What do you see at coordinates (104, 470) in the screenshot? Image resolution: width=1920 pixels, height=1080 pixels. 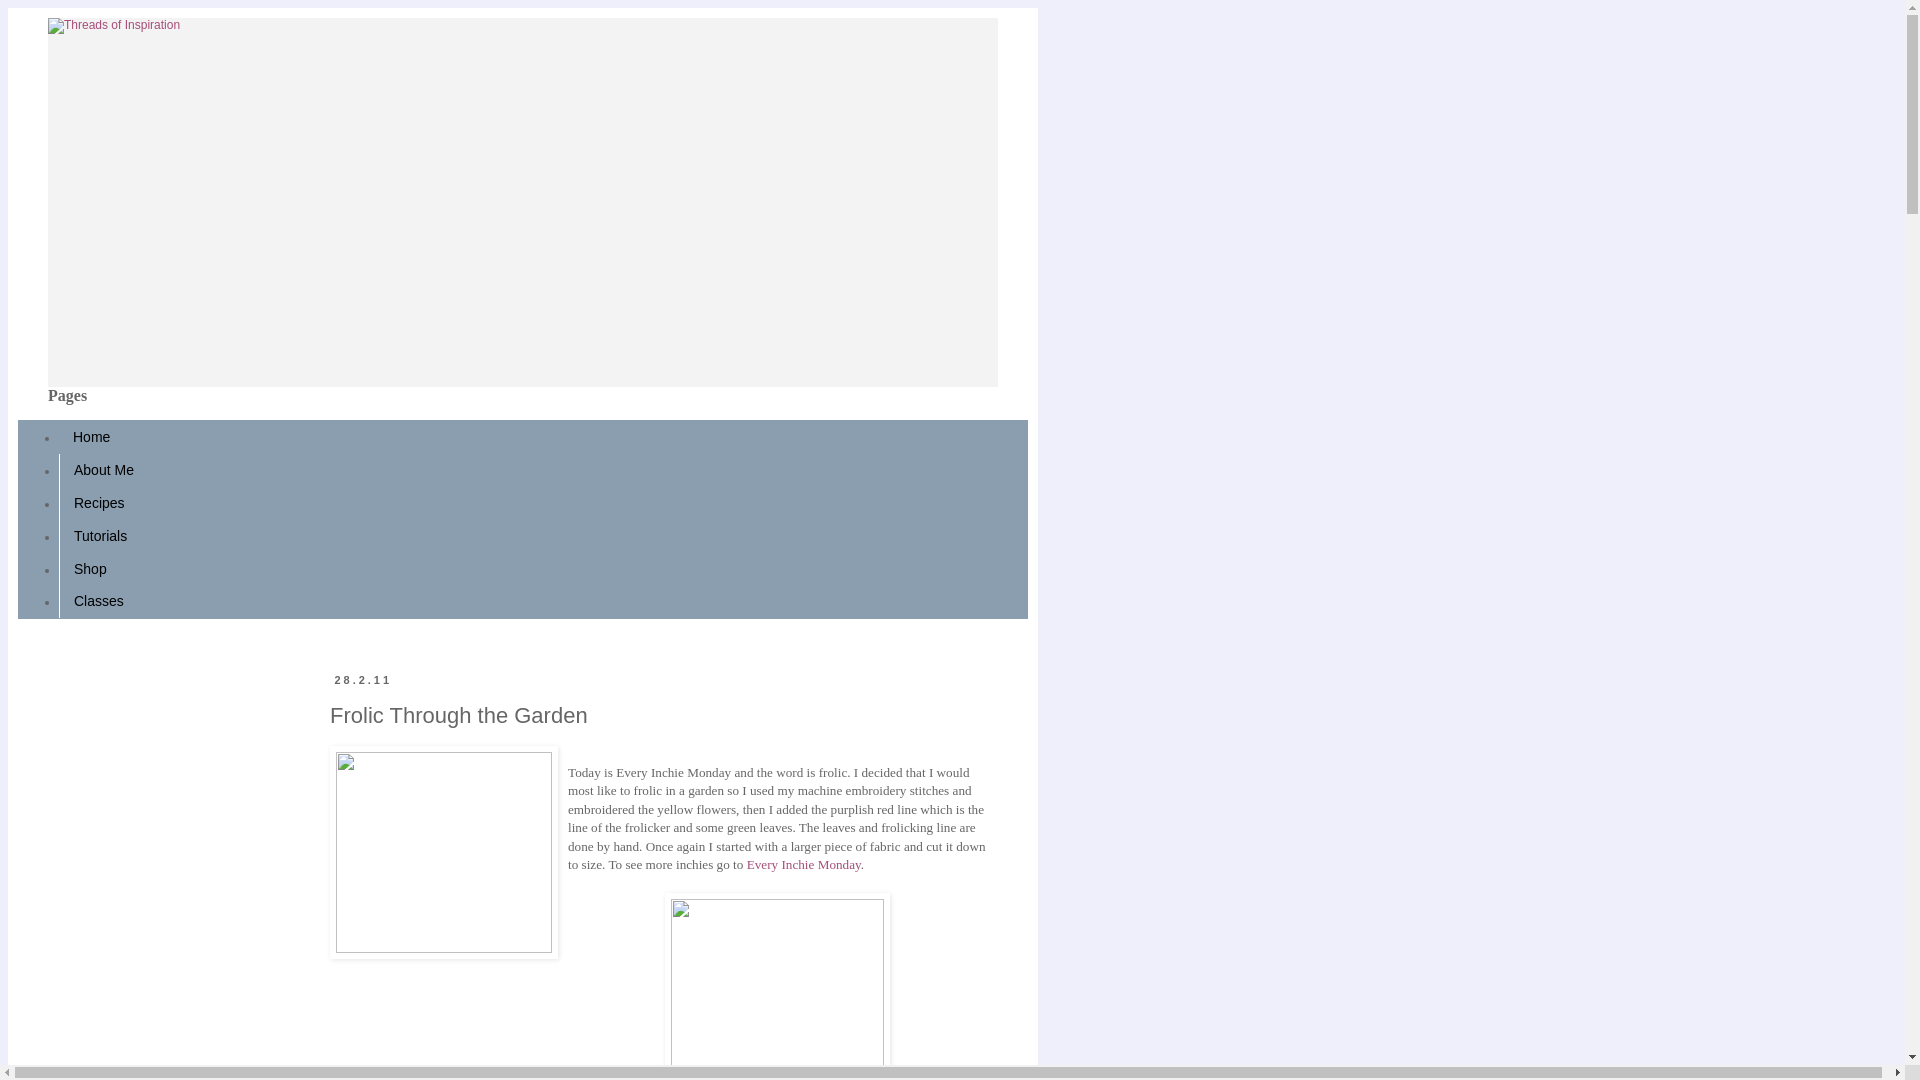 I see `About Me` at bounding box center [104, 470].